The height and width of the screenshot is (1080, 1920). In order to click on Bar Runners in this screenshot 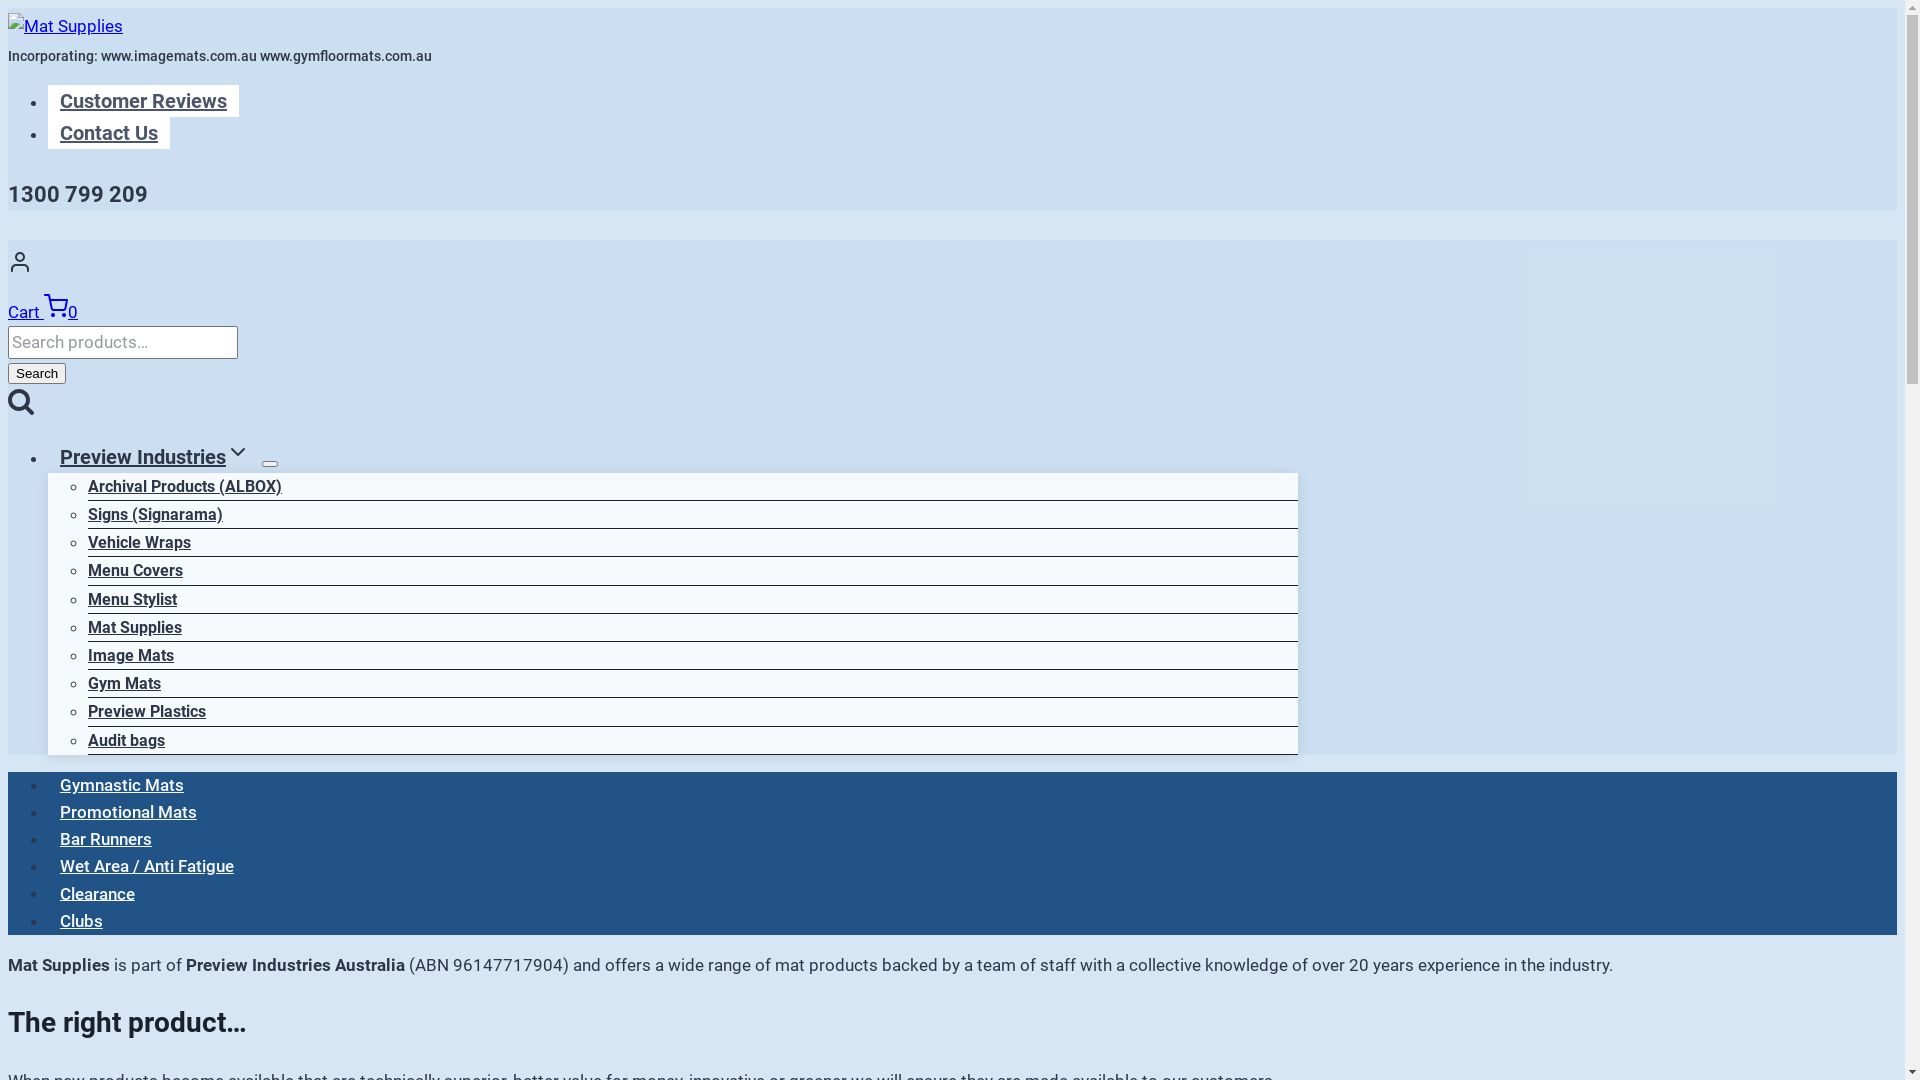, I will do `click(106, 839)`.